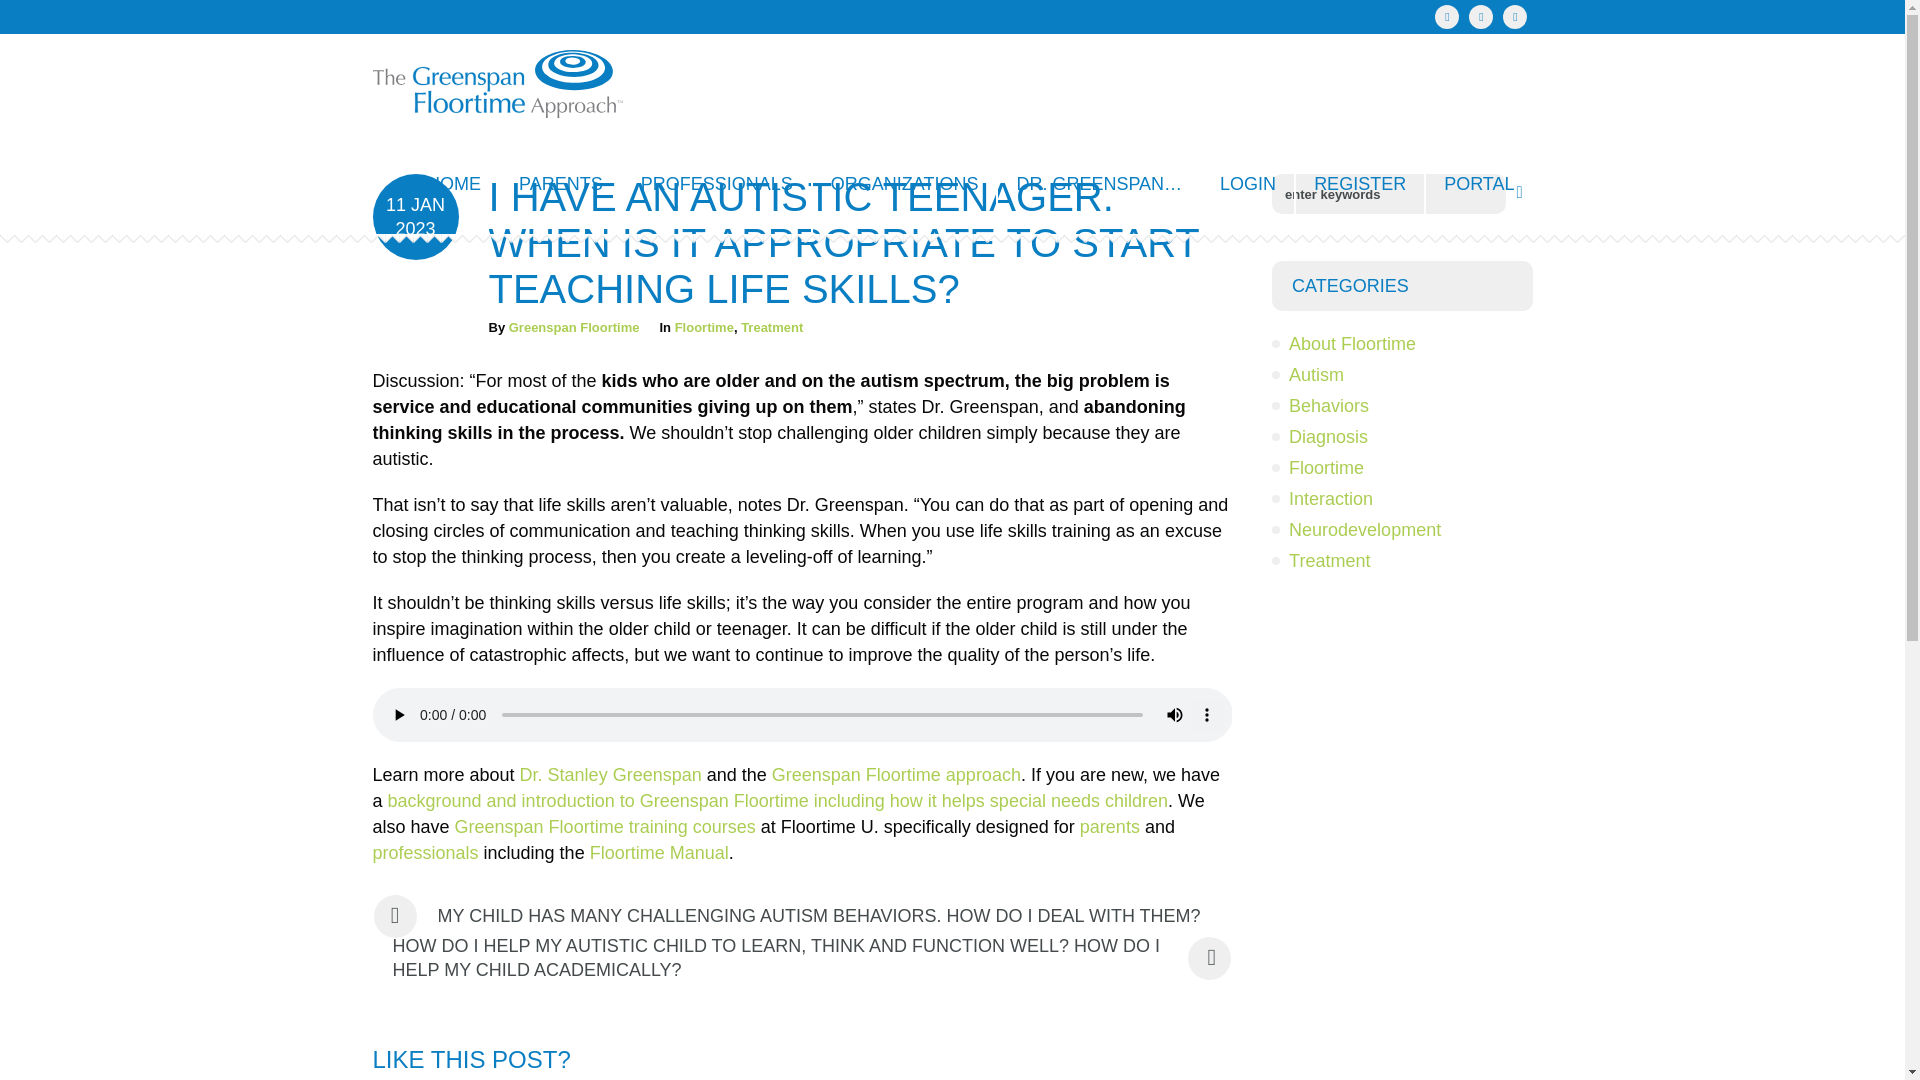 The image size is (1920, 1080). What do you see at coordinates (611, 774) in the screenshot?
I see `Dr. Stanley Greenspan` at bounding box center [611, 774].